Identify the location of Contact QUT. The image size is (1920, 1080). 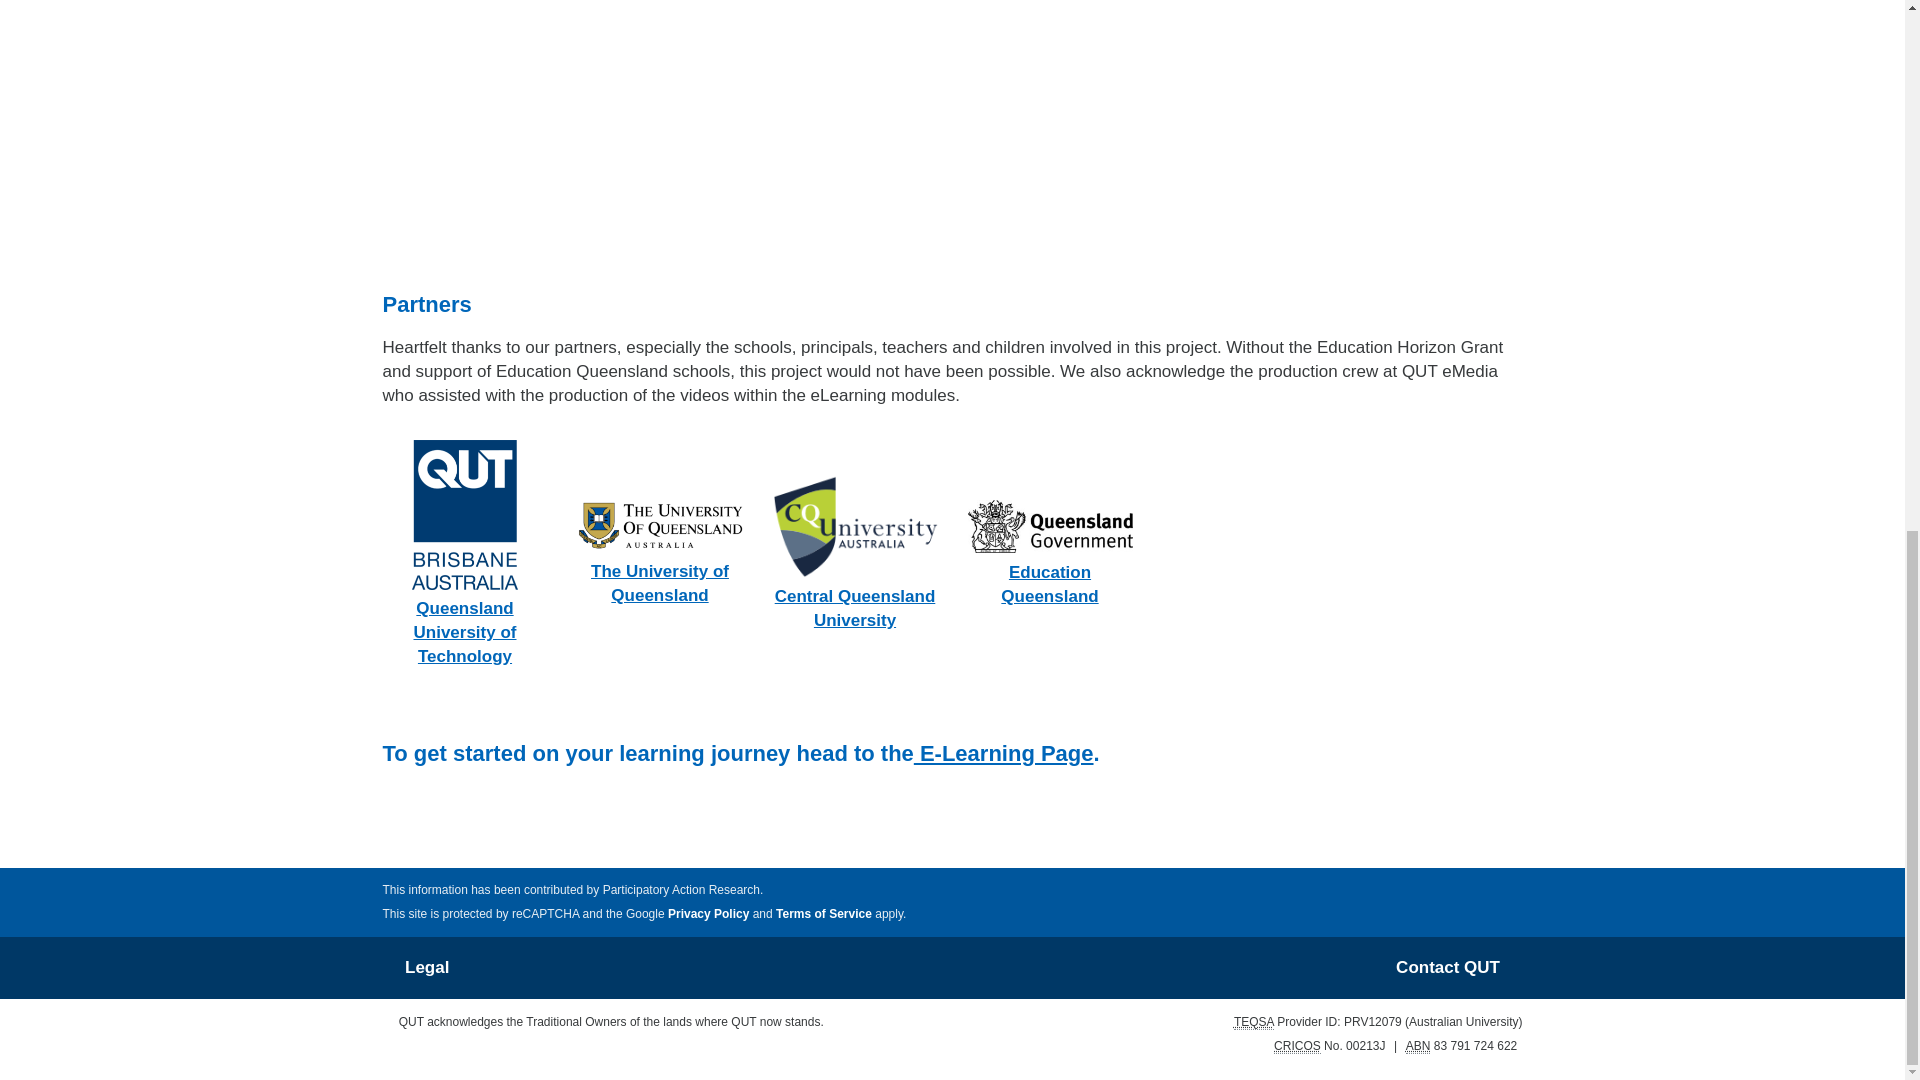
(1447, 966).